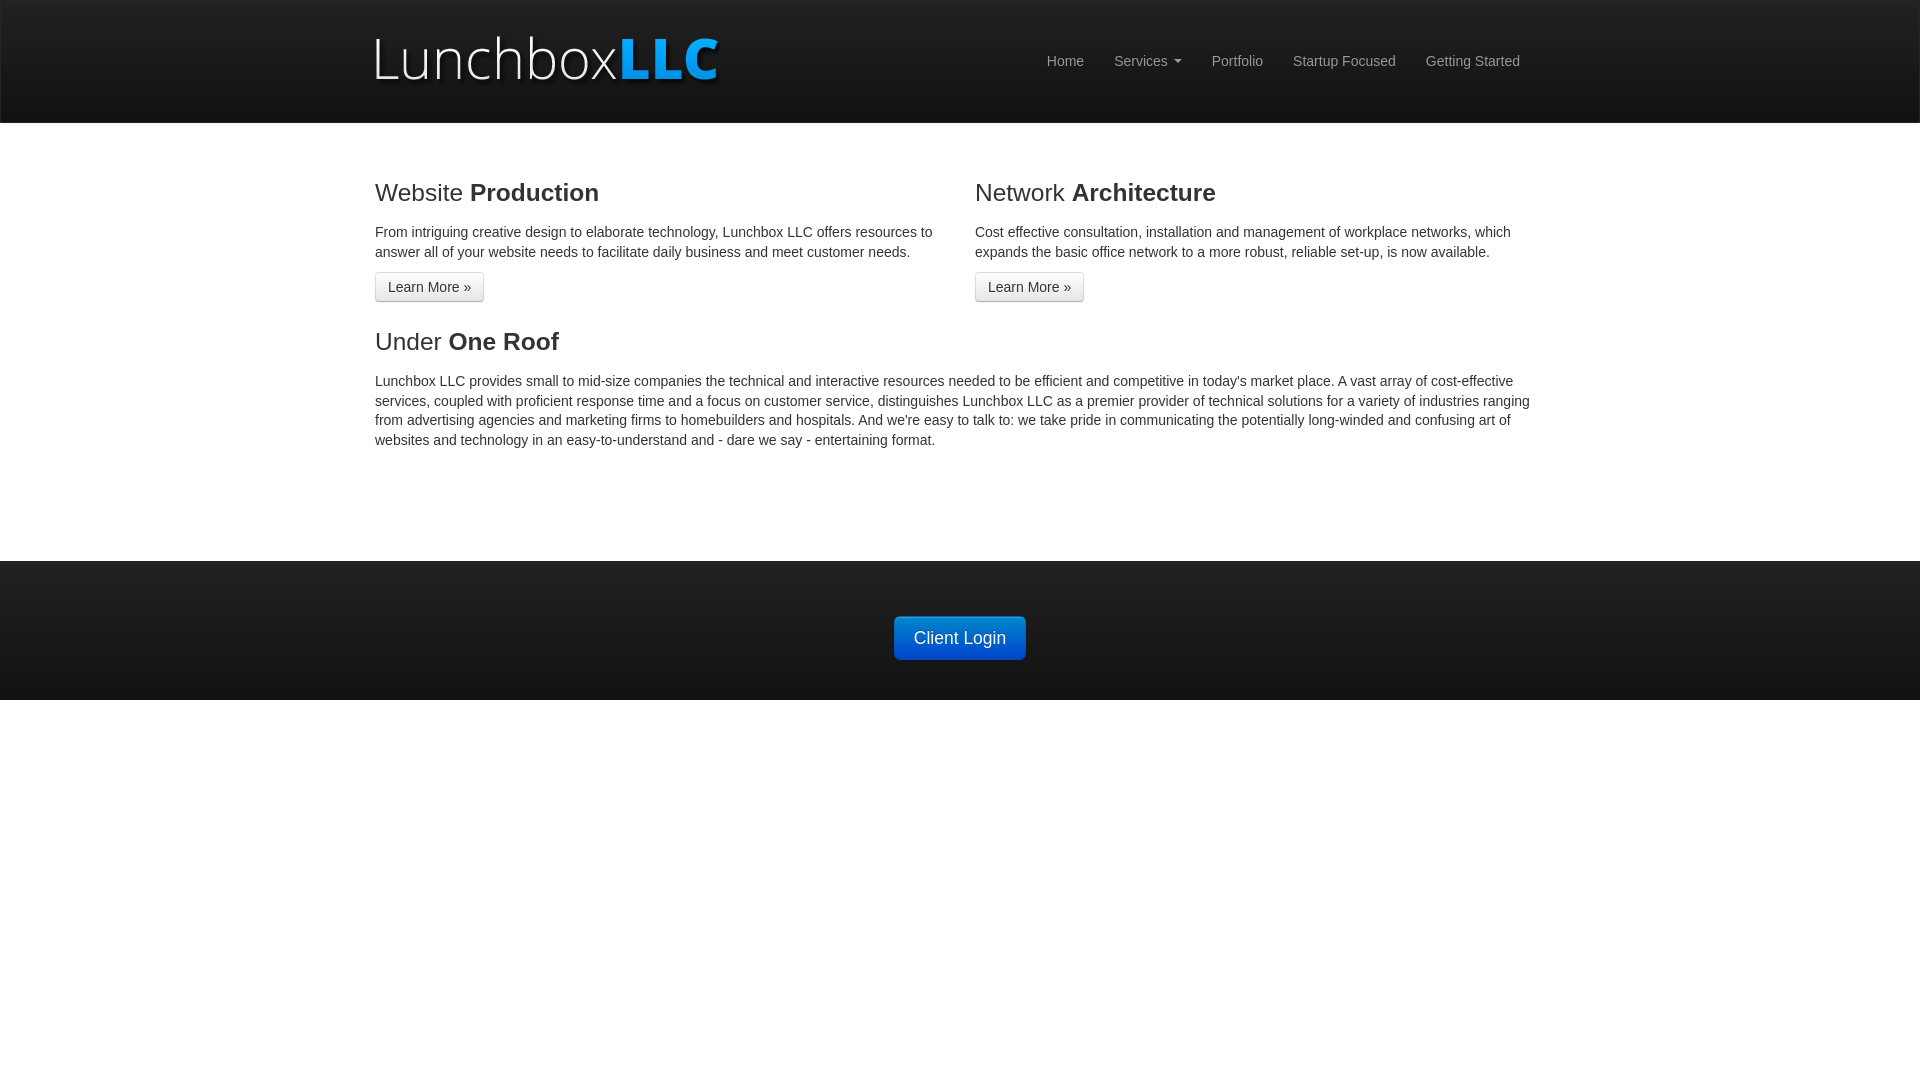 This screenshot has height=1080, width=1920. I want to click on Home, so click(1065, 61).